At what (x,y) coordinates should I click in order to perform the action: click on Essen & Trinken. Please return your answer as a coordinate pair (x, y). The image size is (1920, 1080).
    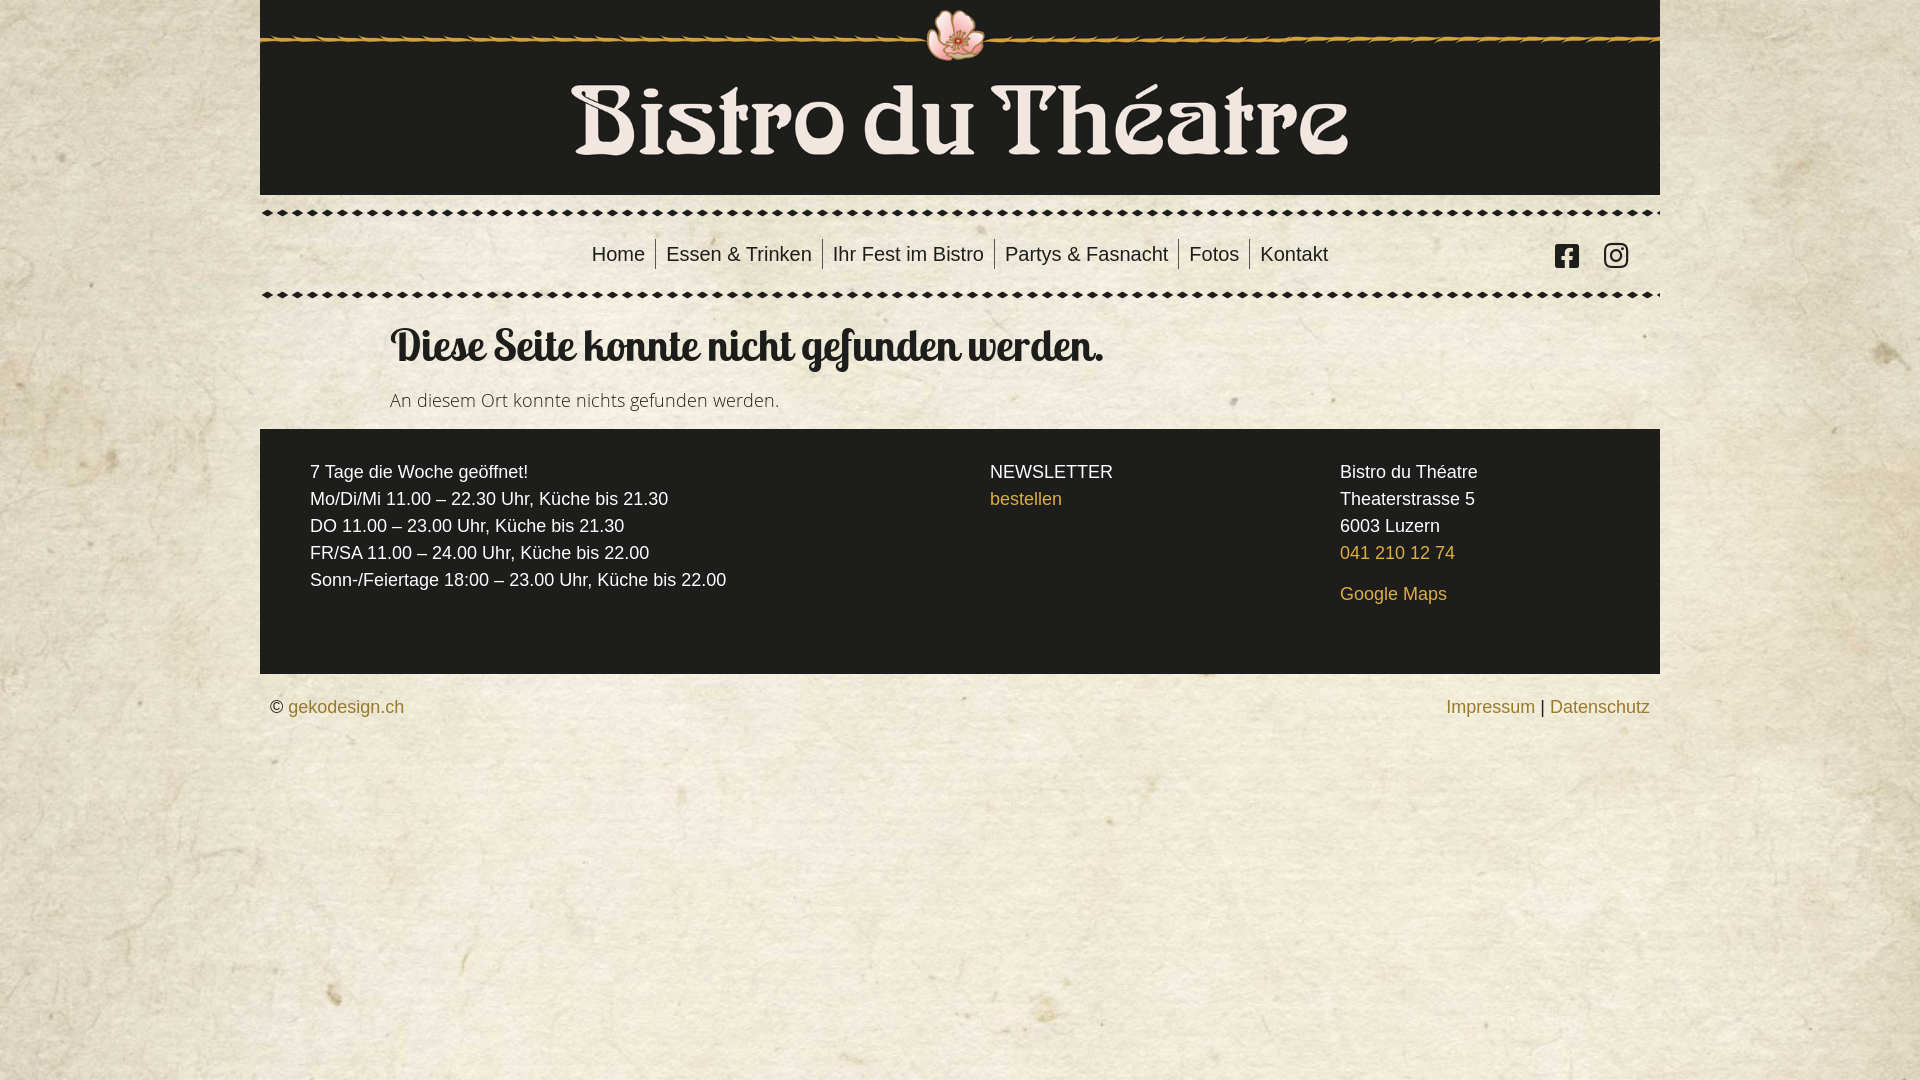
    Looking at the image, I should click on (740, 254).